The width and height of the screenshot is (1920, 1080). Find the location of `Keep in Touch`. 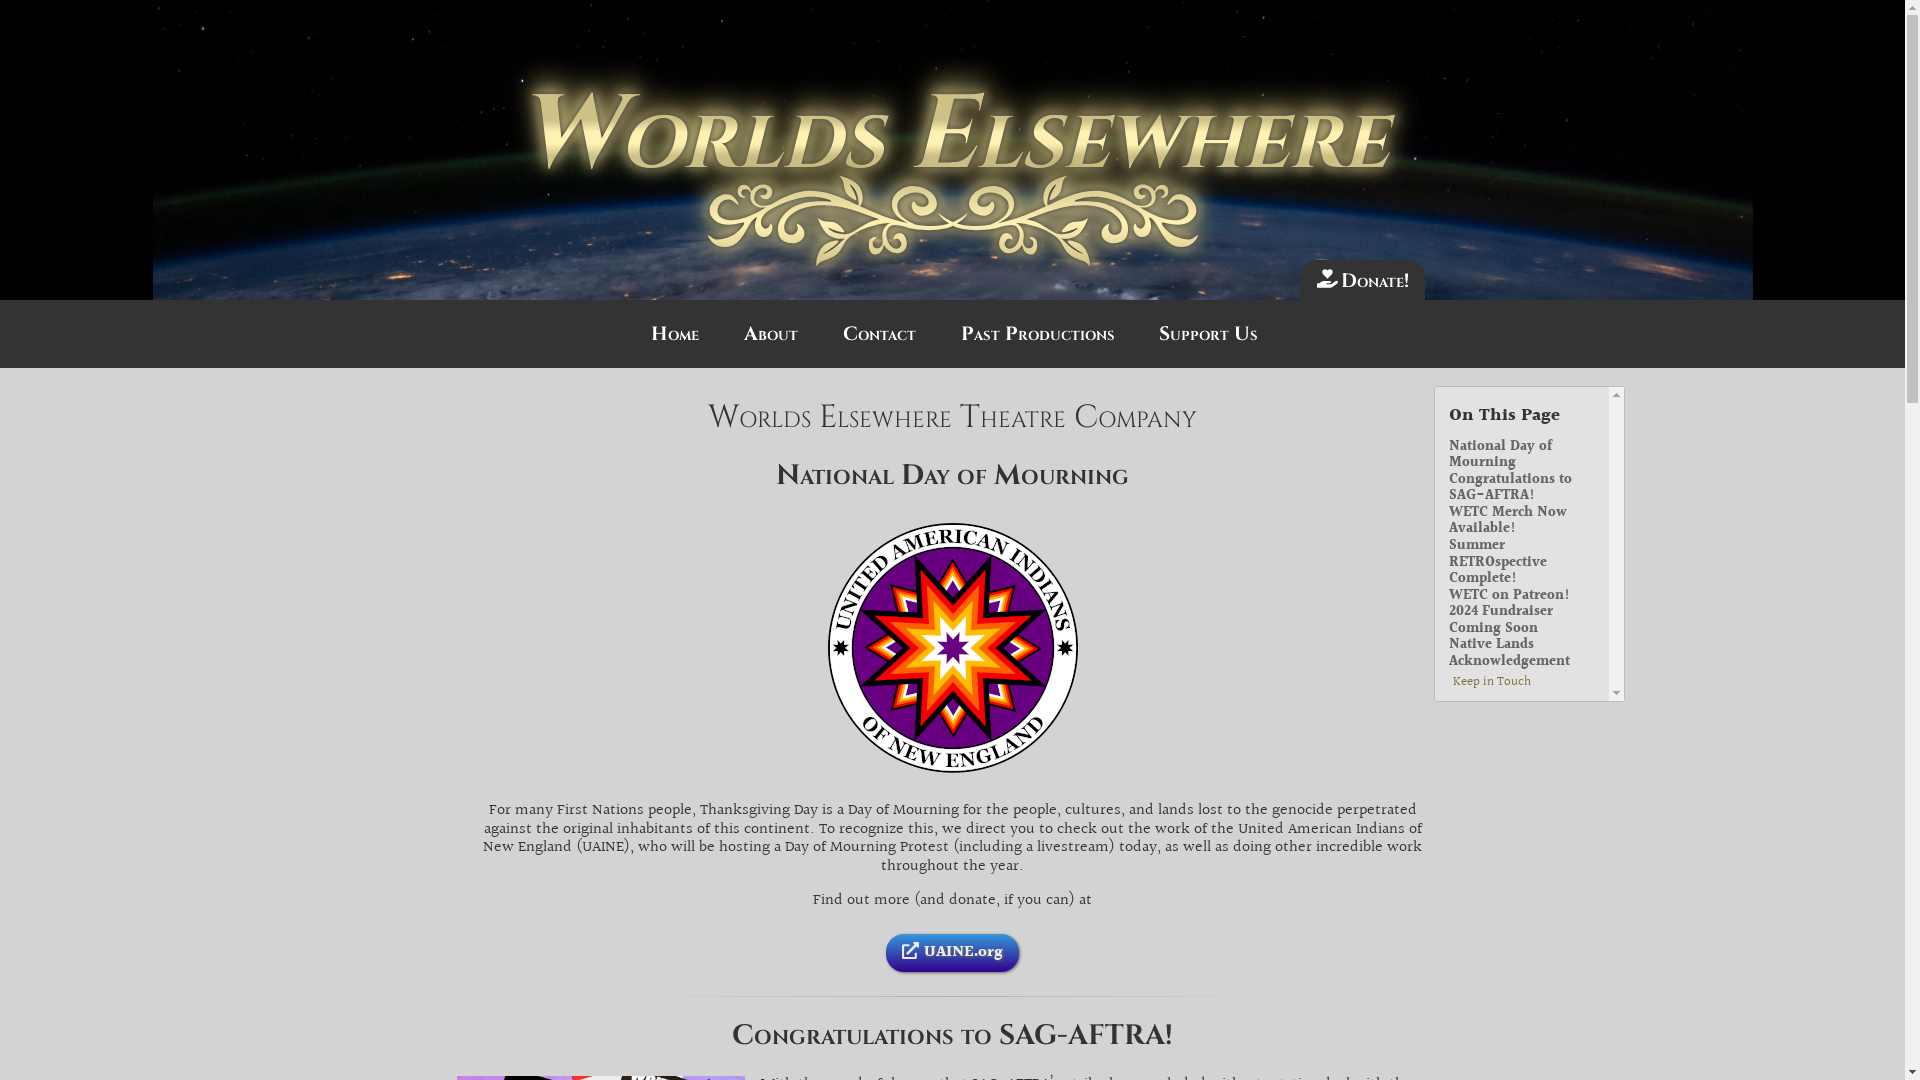

Keep in Touch is located at coordinates (1492, 682).